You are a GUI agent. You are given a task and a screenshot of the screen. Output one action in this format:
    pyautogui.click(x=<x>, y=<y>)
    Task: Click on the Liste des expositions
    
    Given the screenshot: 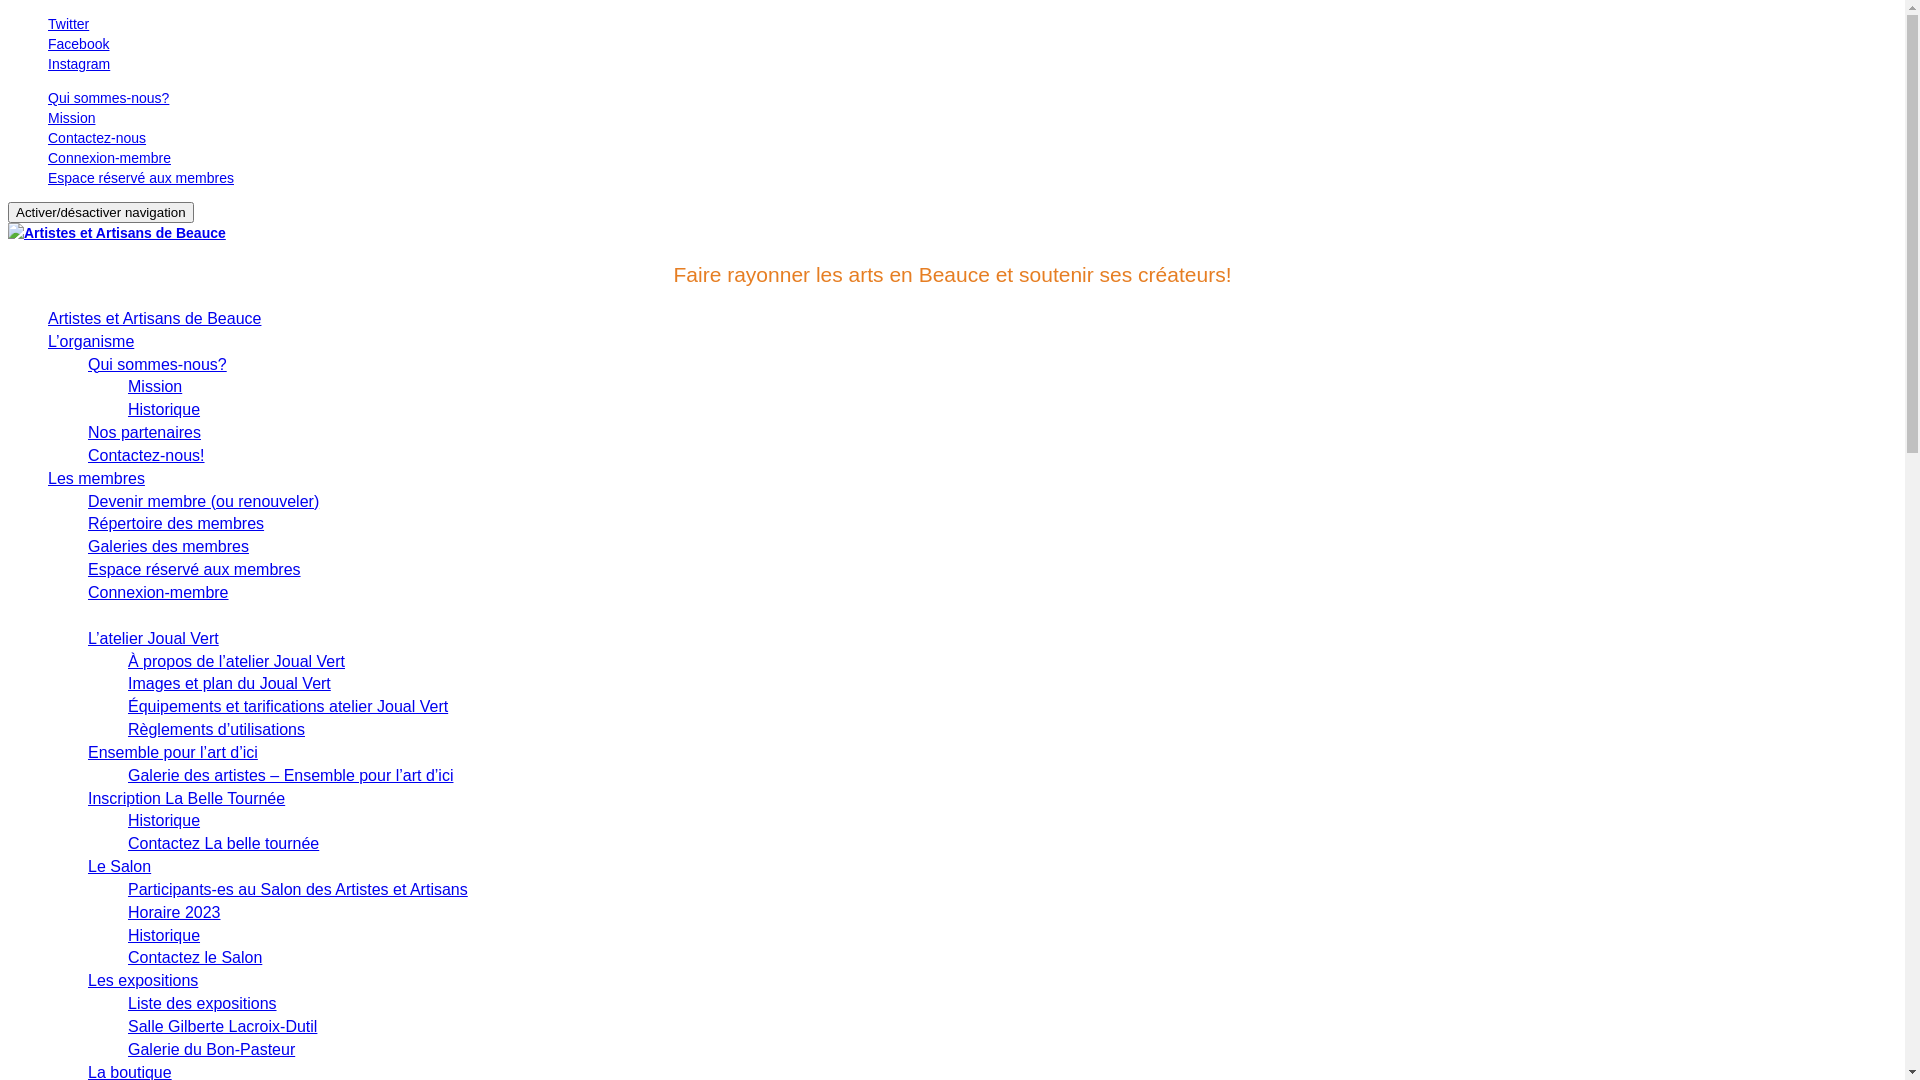 What is the action you would take?
    pyautogui.click(x=202, y=1004)
    